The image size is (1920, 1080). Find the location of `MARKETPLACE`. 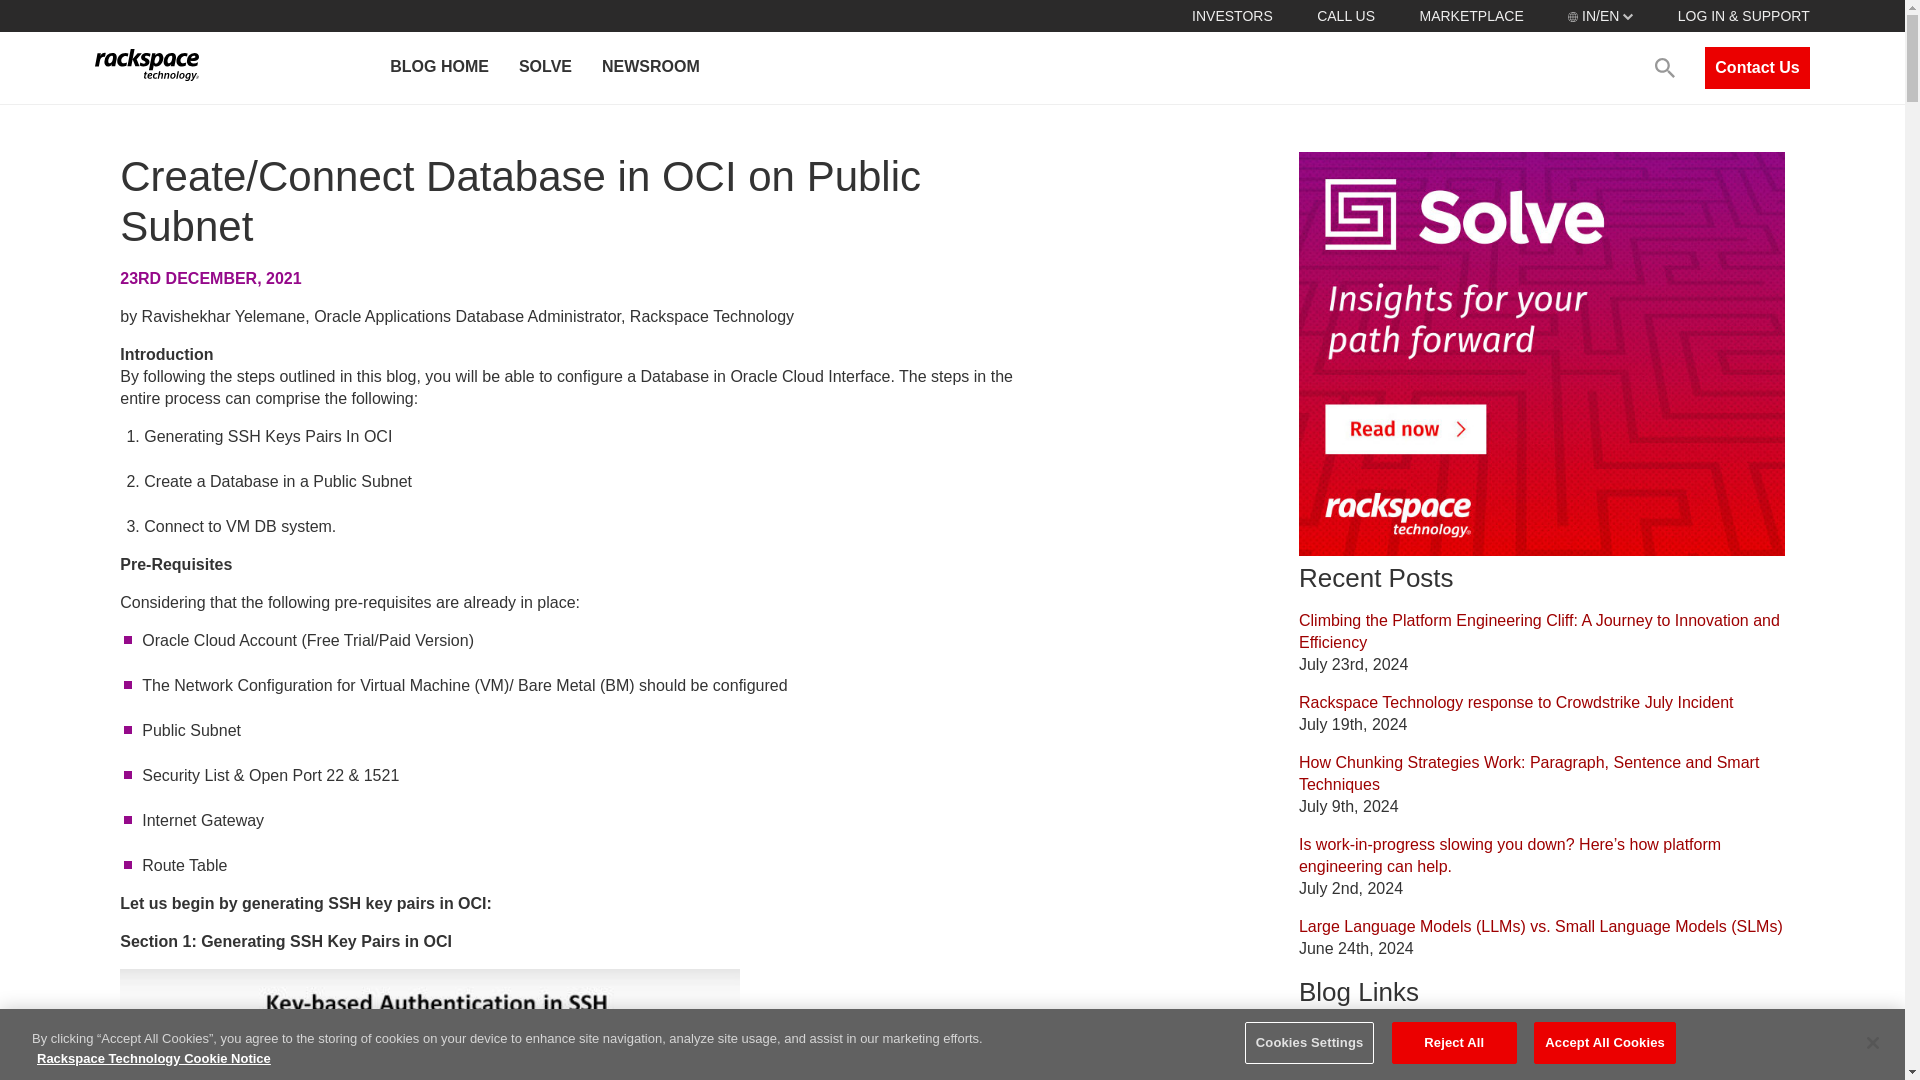

MARKETPLACE is located at coordinates (1470, 15).